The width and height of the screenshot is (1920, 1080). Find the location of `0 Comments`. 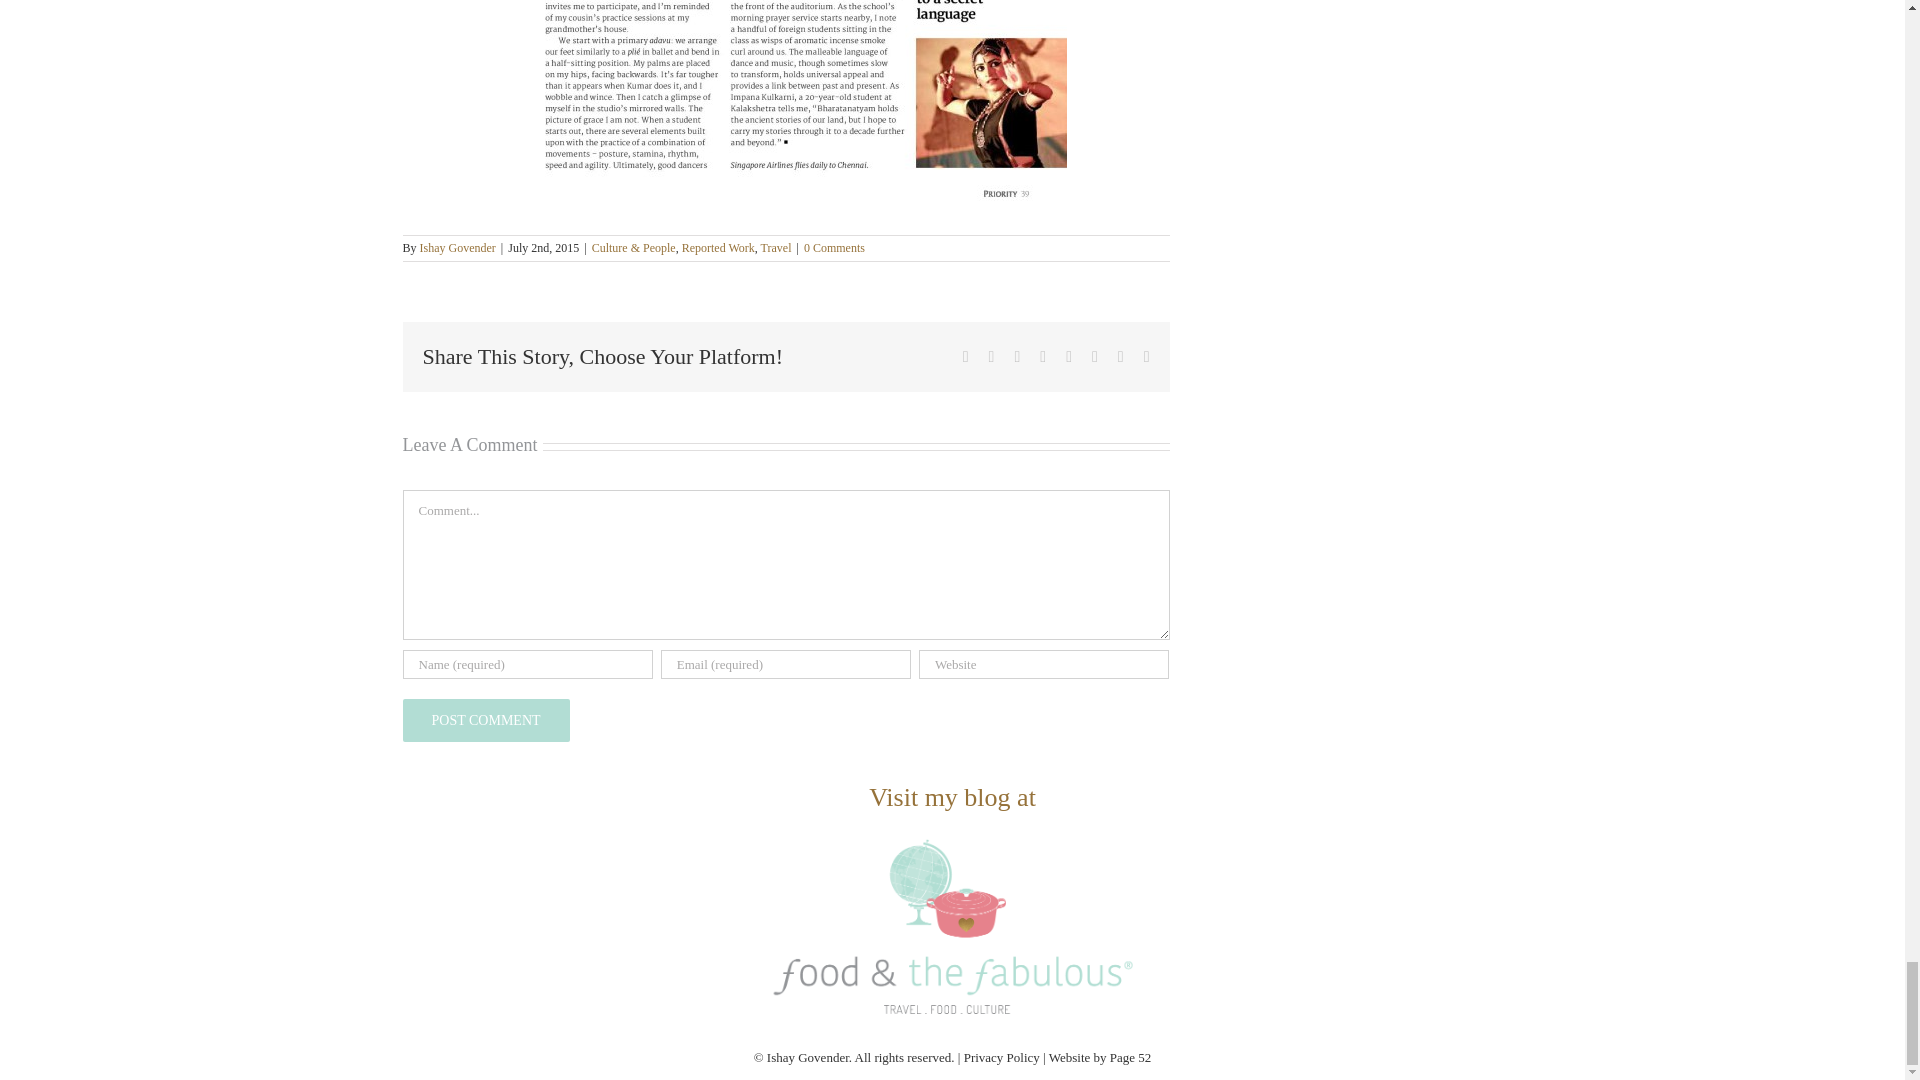

0 Comments is located at coordinates (834, 247).